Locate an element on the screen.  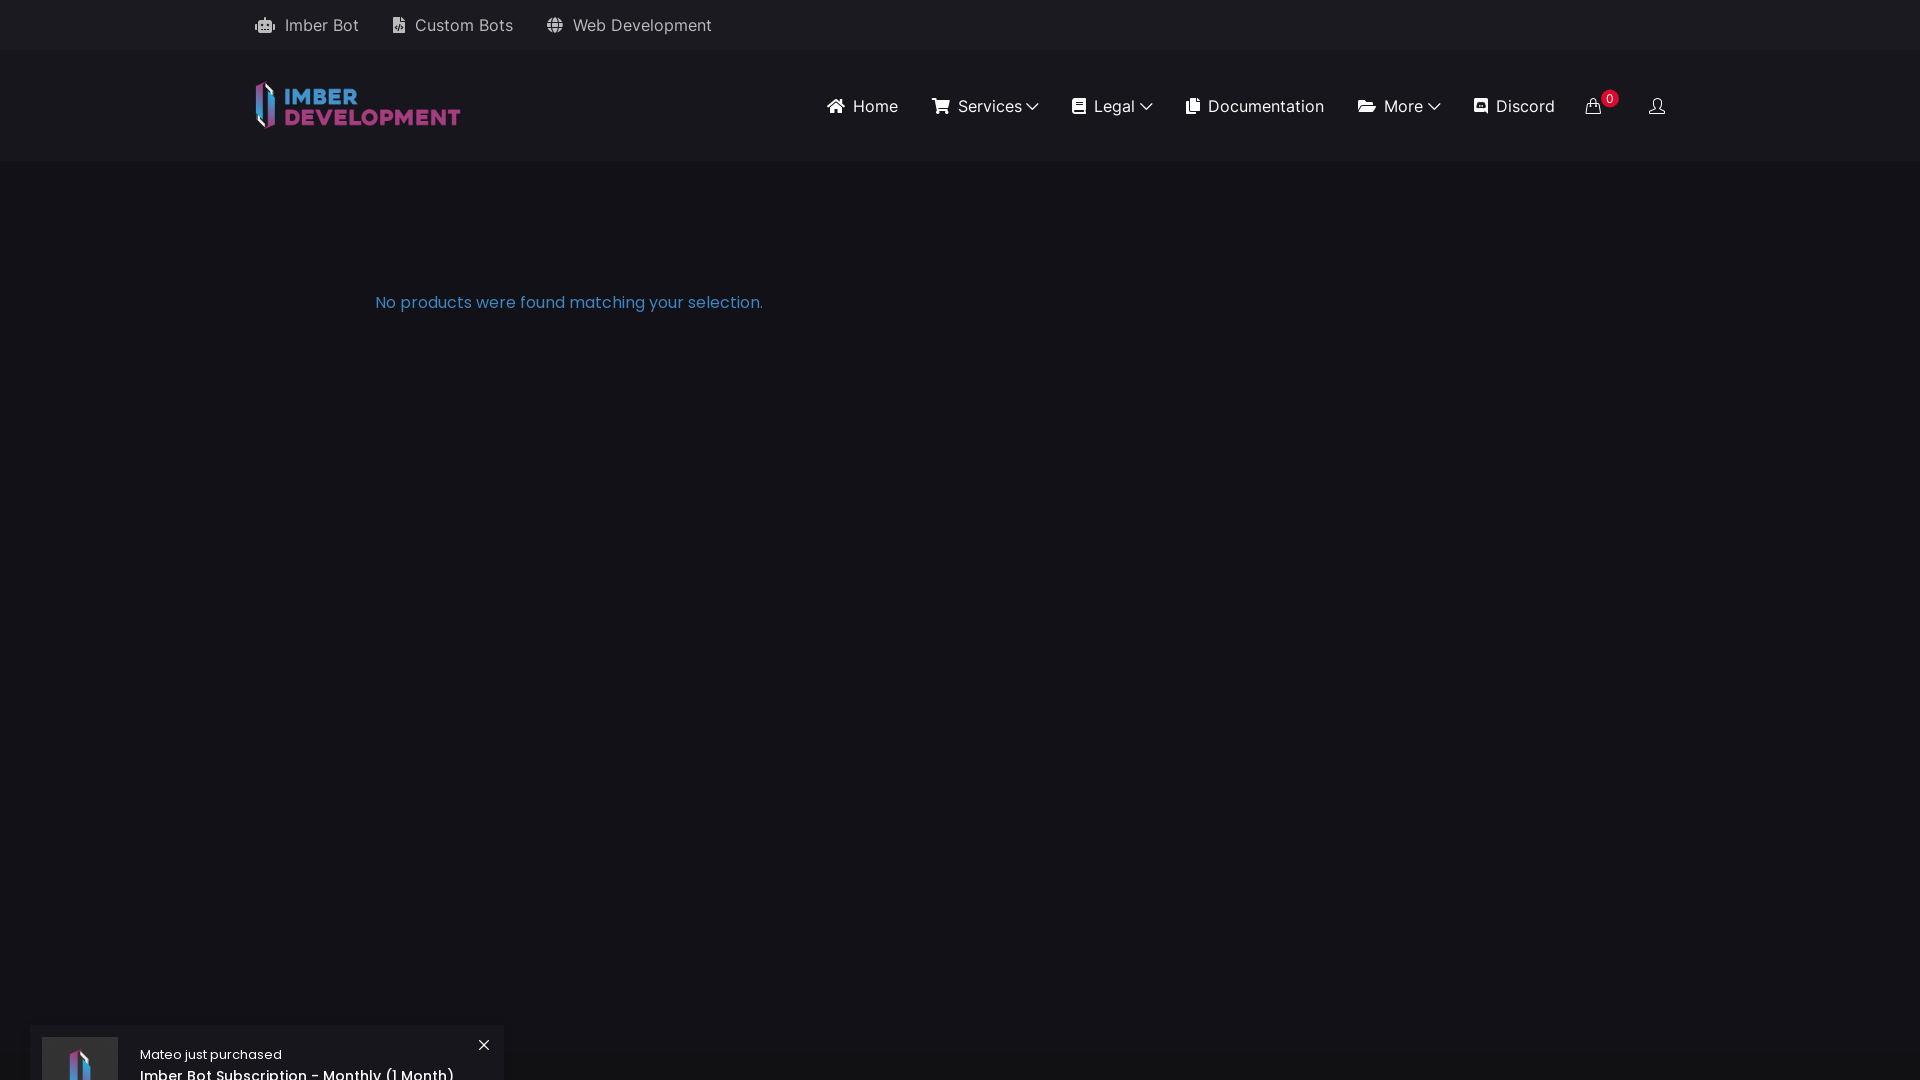
Custom Bots is located at coordinates (453, 25).